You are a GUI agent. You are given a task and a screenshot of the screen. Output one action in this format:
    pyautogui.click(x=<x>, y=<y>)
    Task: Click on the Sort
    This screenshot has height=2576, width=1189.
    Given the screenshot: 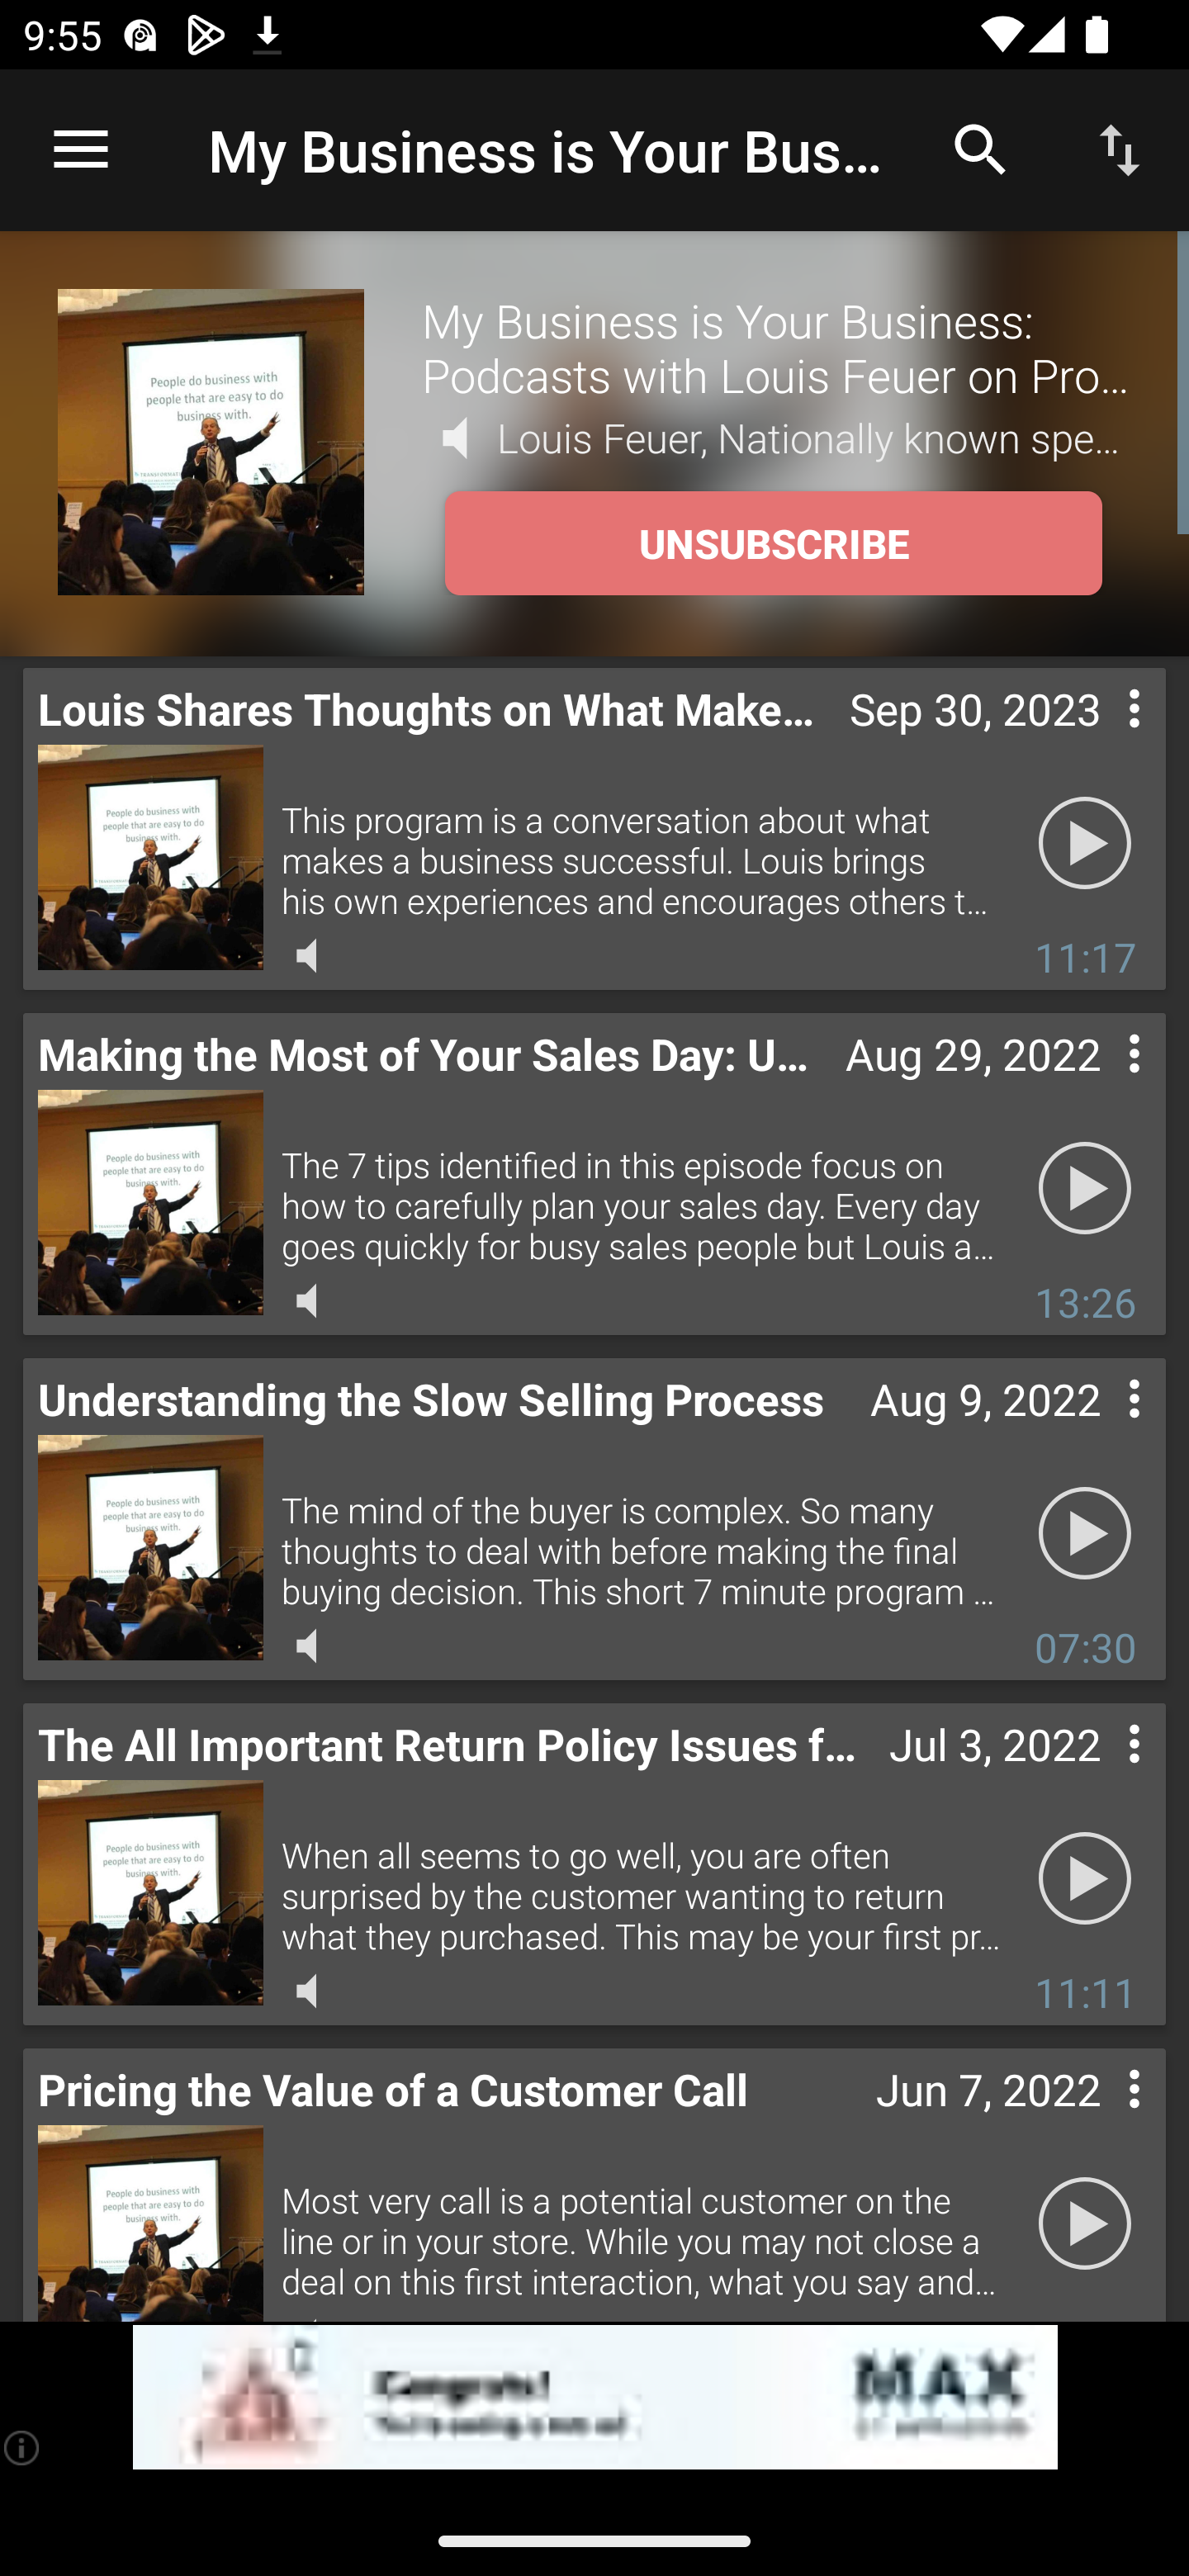 What is the action you would take?
    pyautogui.click(x=1120, y=149)
    